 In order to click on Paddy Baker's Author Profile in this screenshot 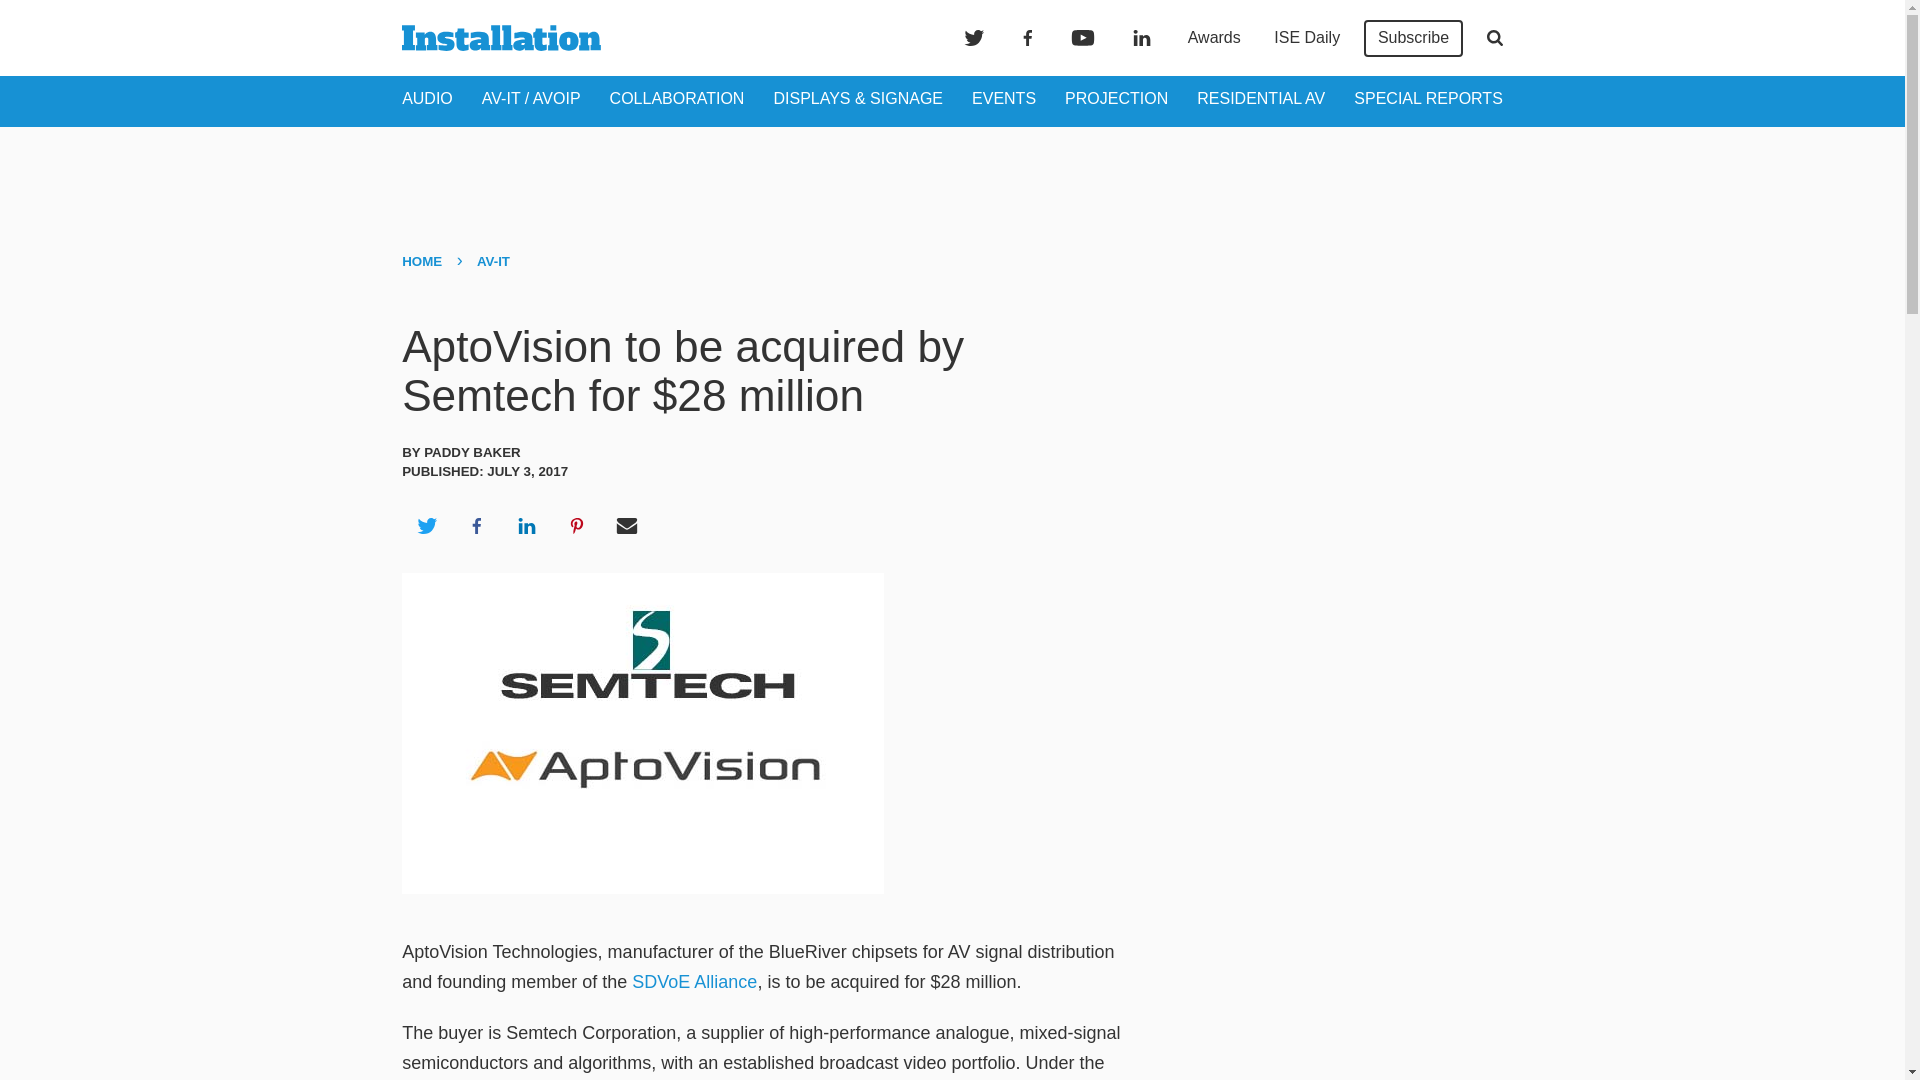, I will do `click(472, 452)`.